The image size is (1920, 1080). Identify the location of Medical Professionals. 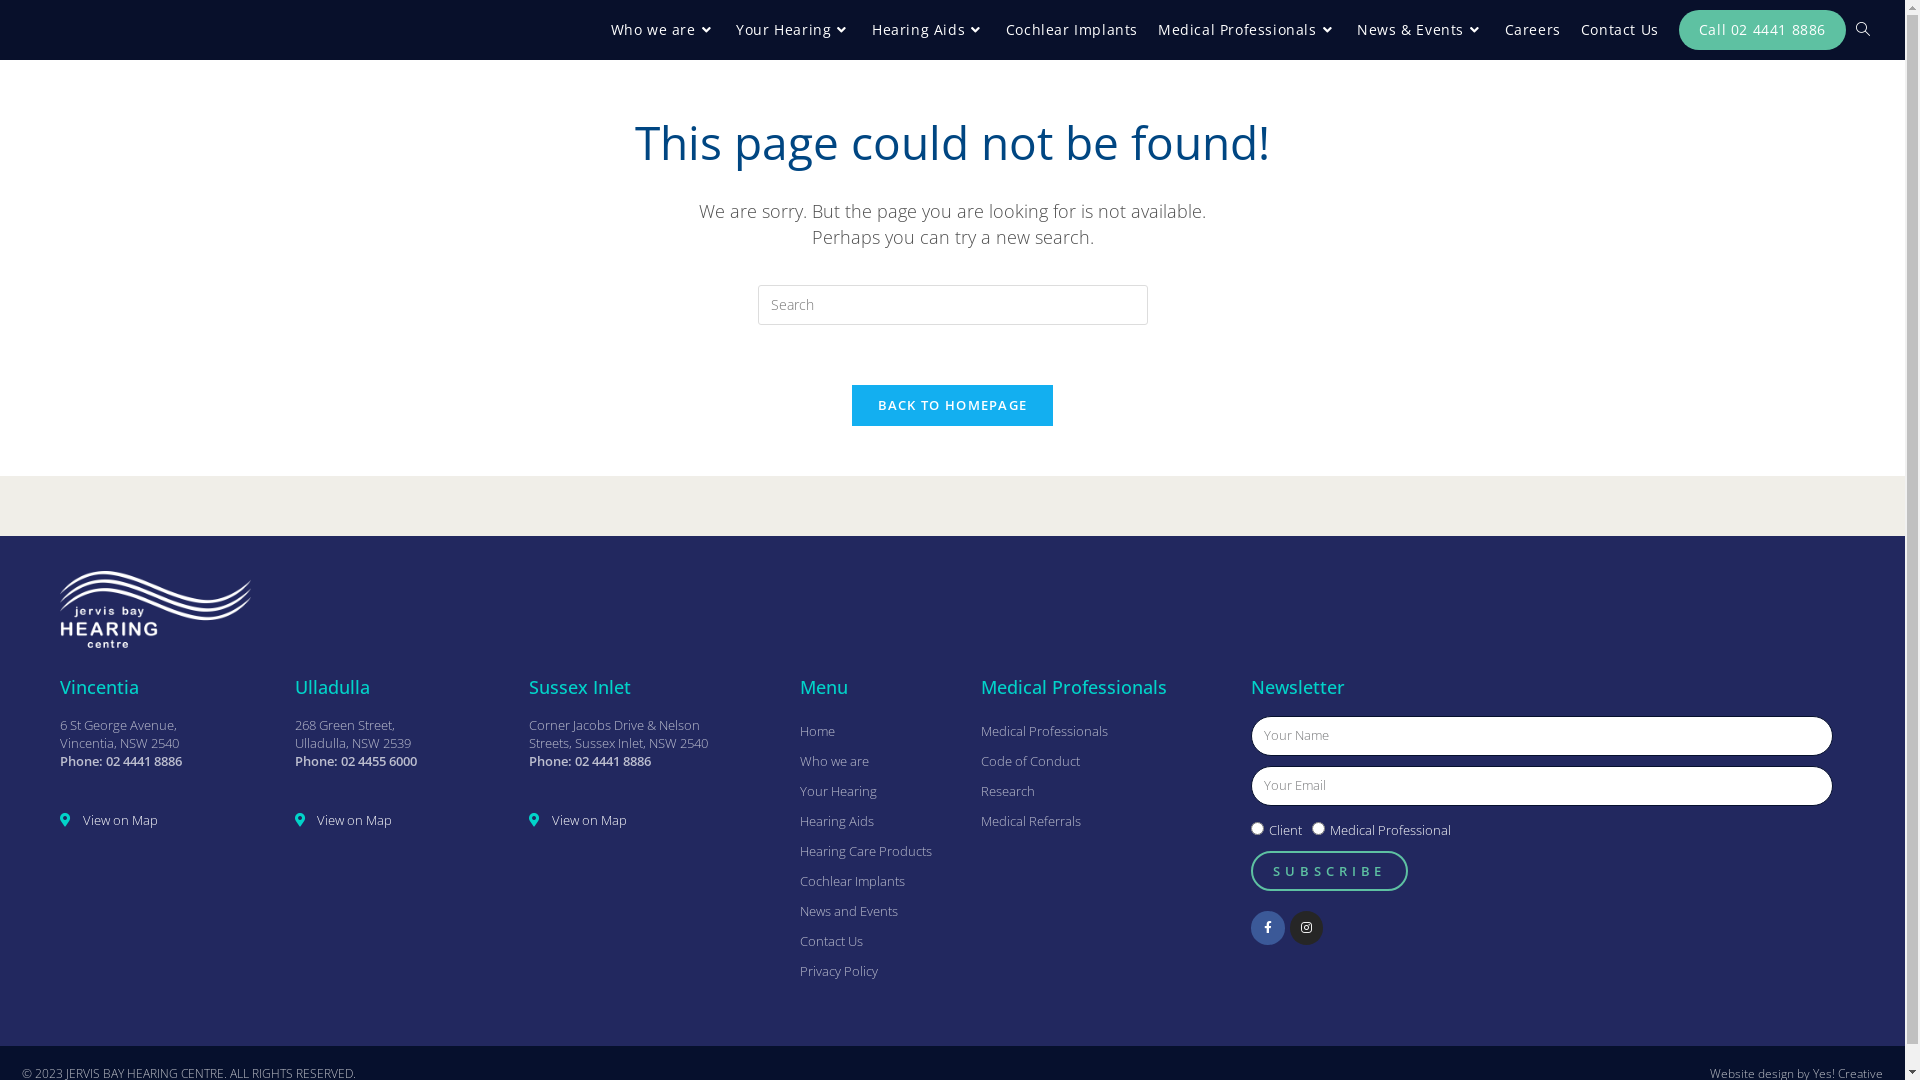
(1248, 30).